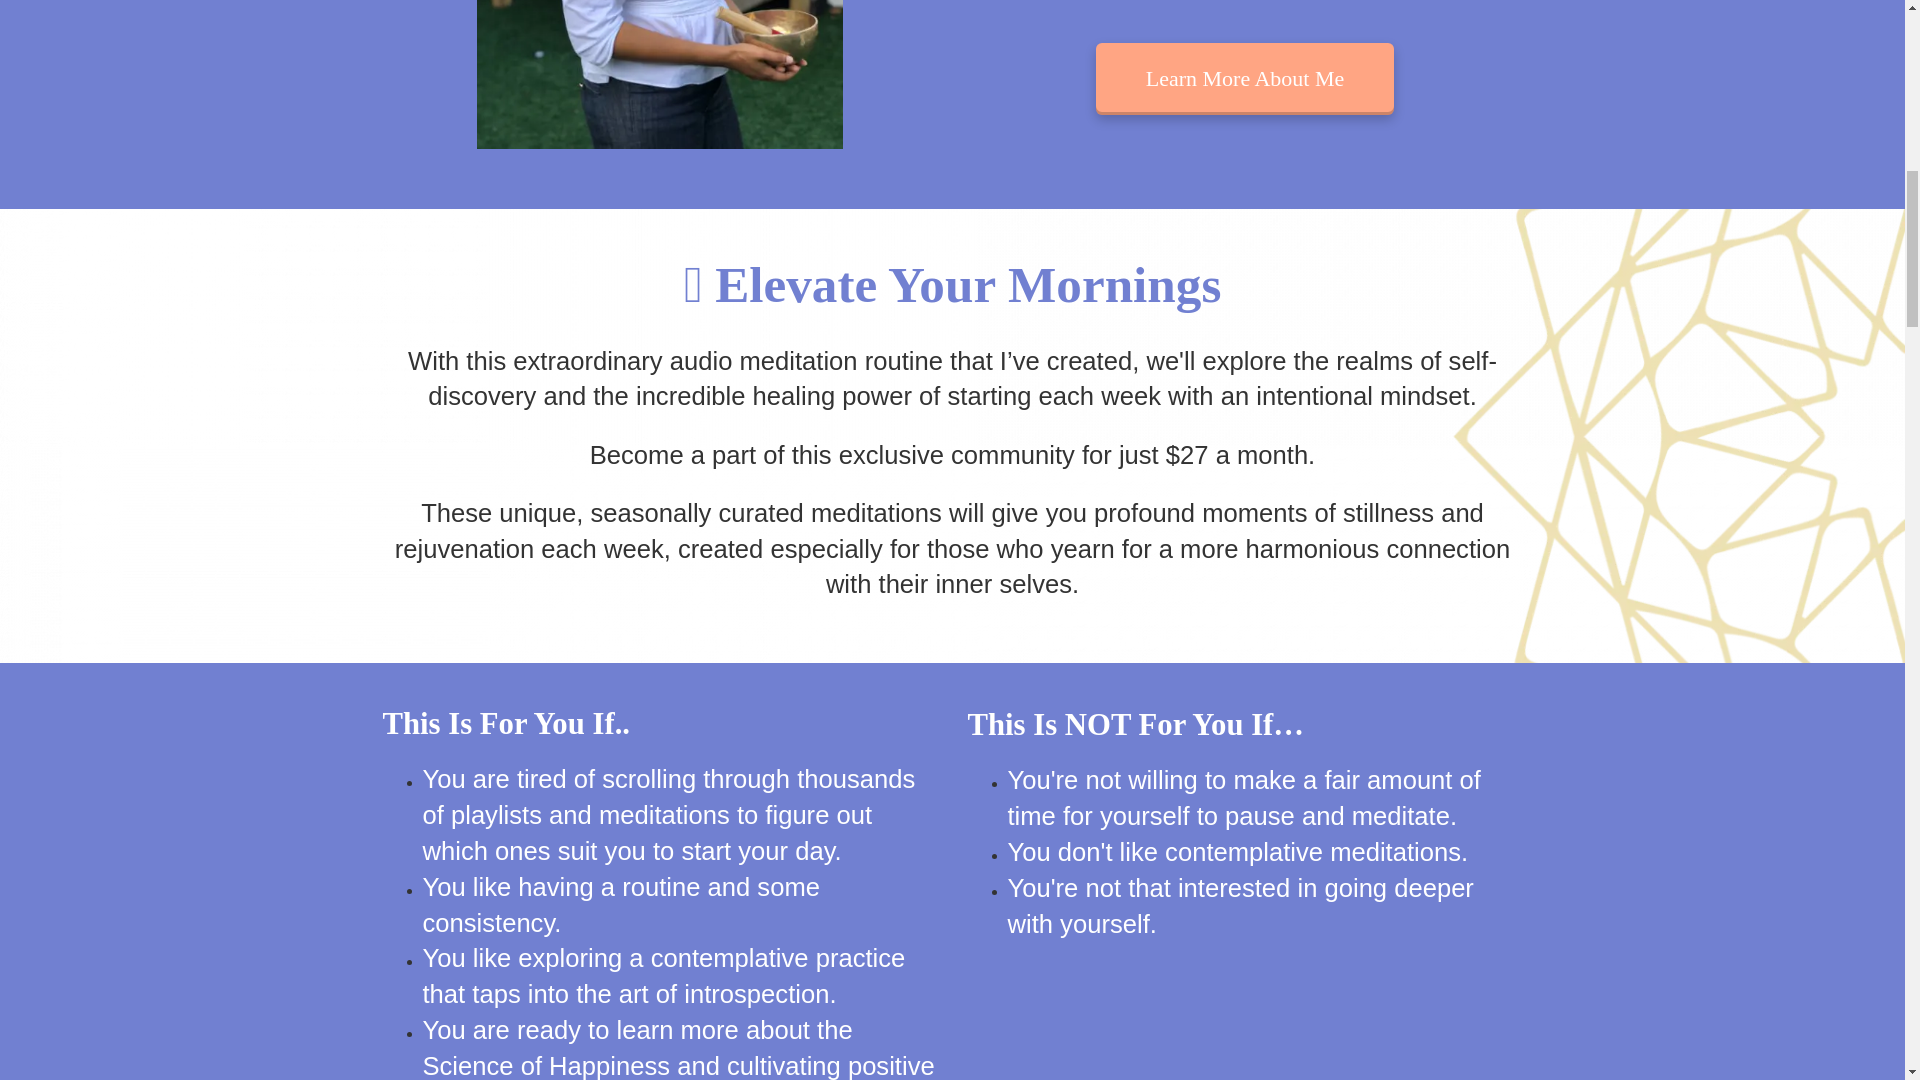 The height and width of the screenshot is (1080, 1920). What do you see at coordinates (1246, 78) in the screenshot?
I see `Learn More About Me` at bounding box center [1246, 78].